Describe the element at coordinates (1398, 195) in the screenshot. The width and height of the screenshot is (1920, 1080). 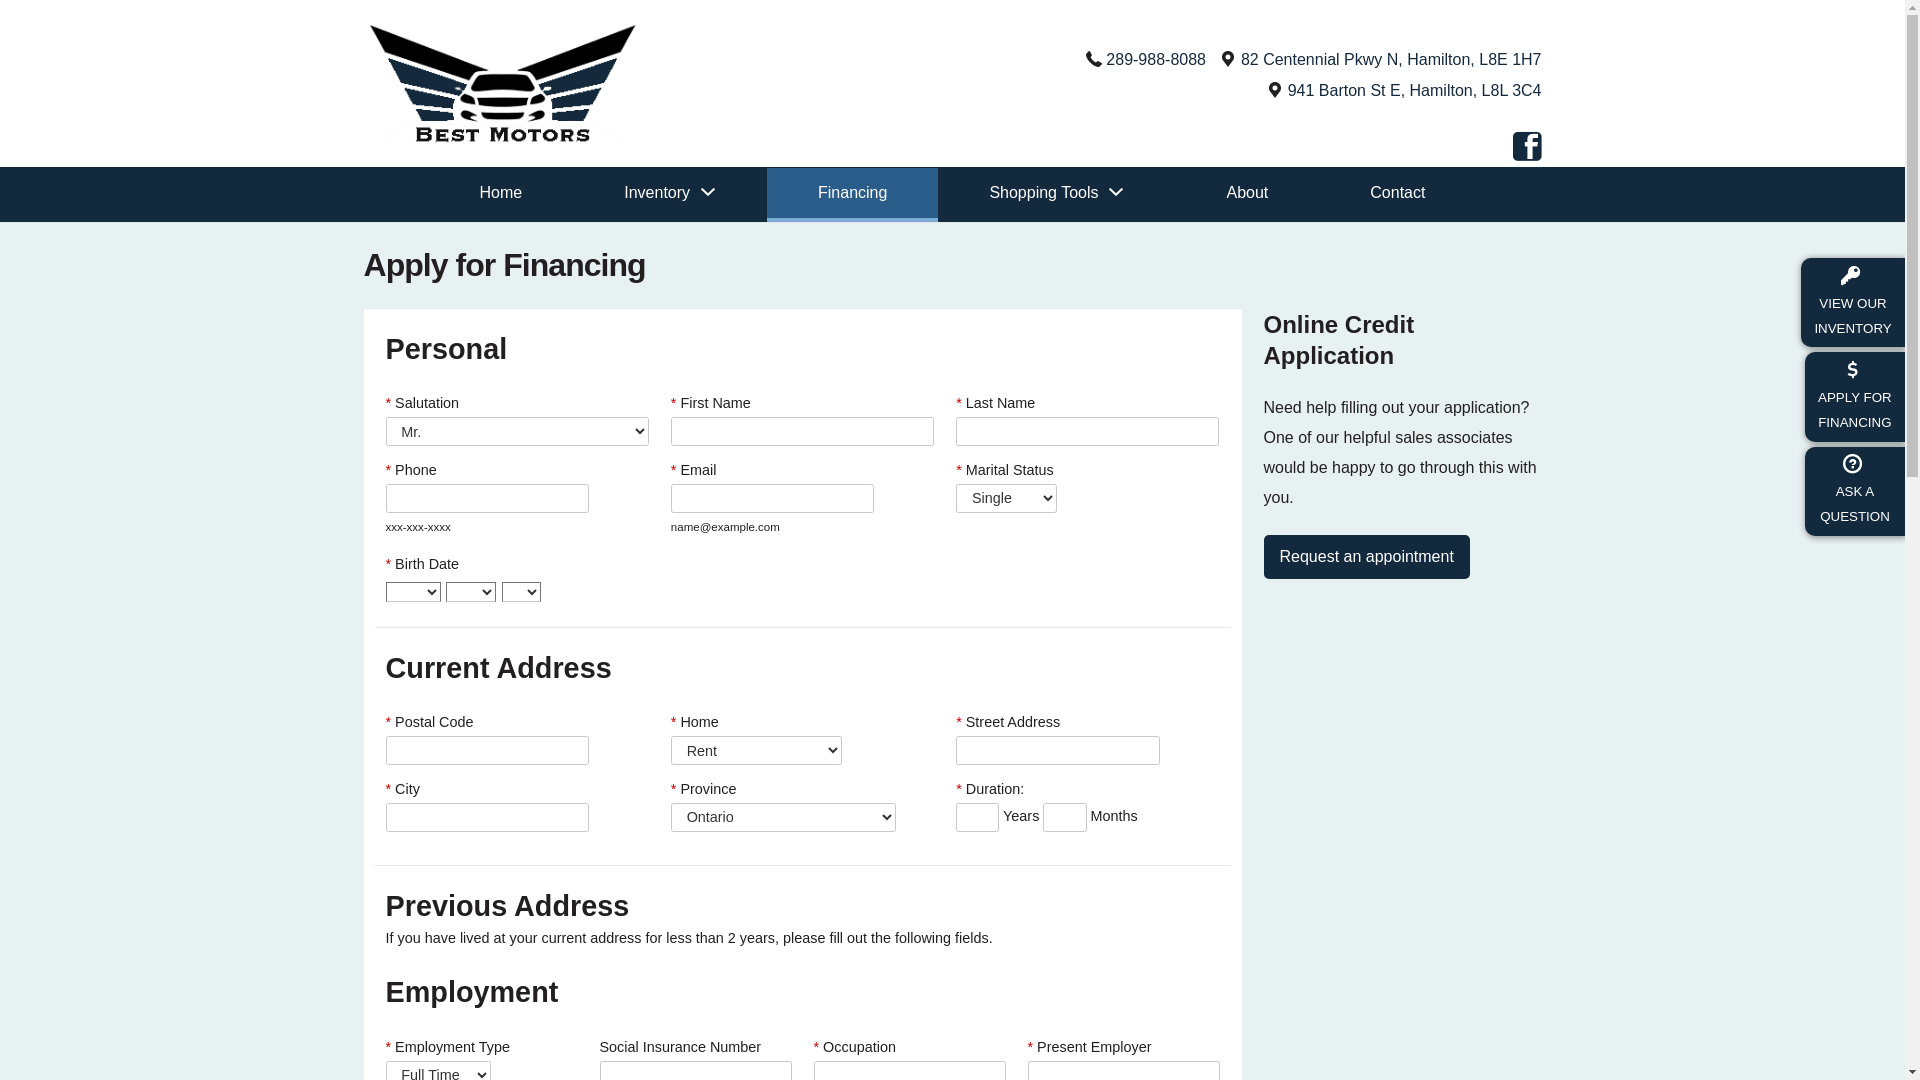
I see `Contact` at that location.